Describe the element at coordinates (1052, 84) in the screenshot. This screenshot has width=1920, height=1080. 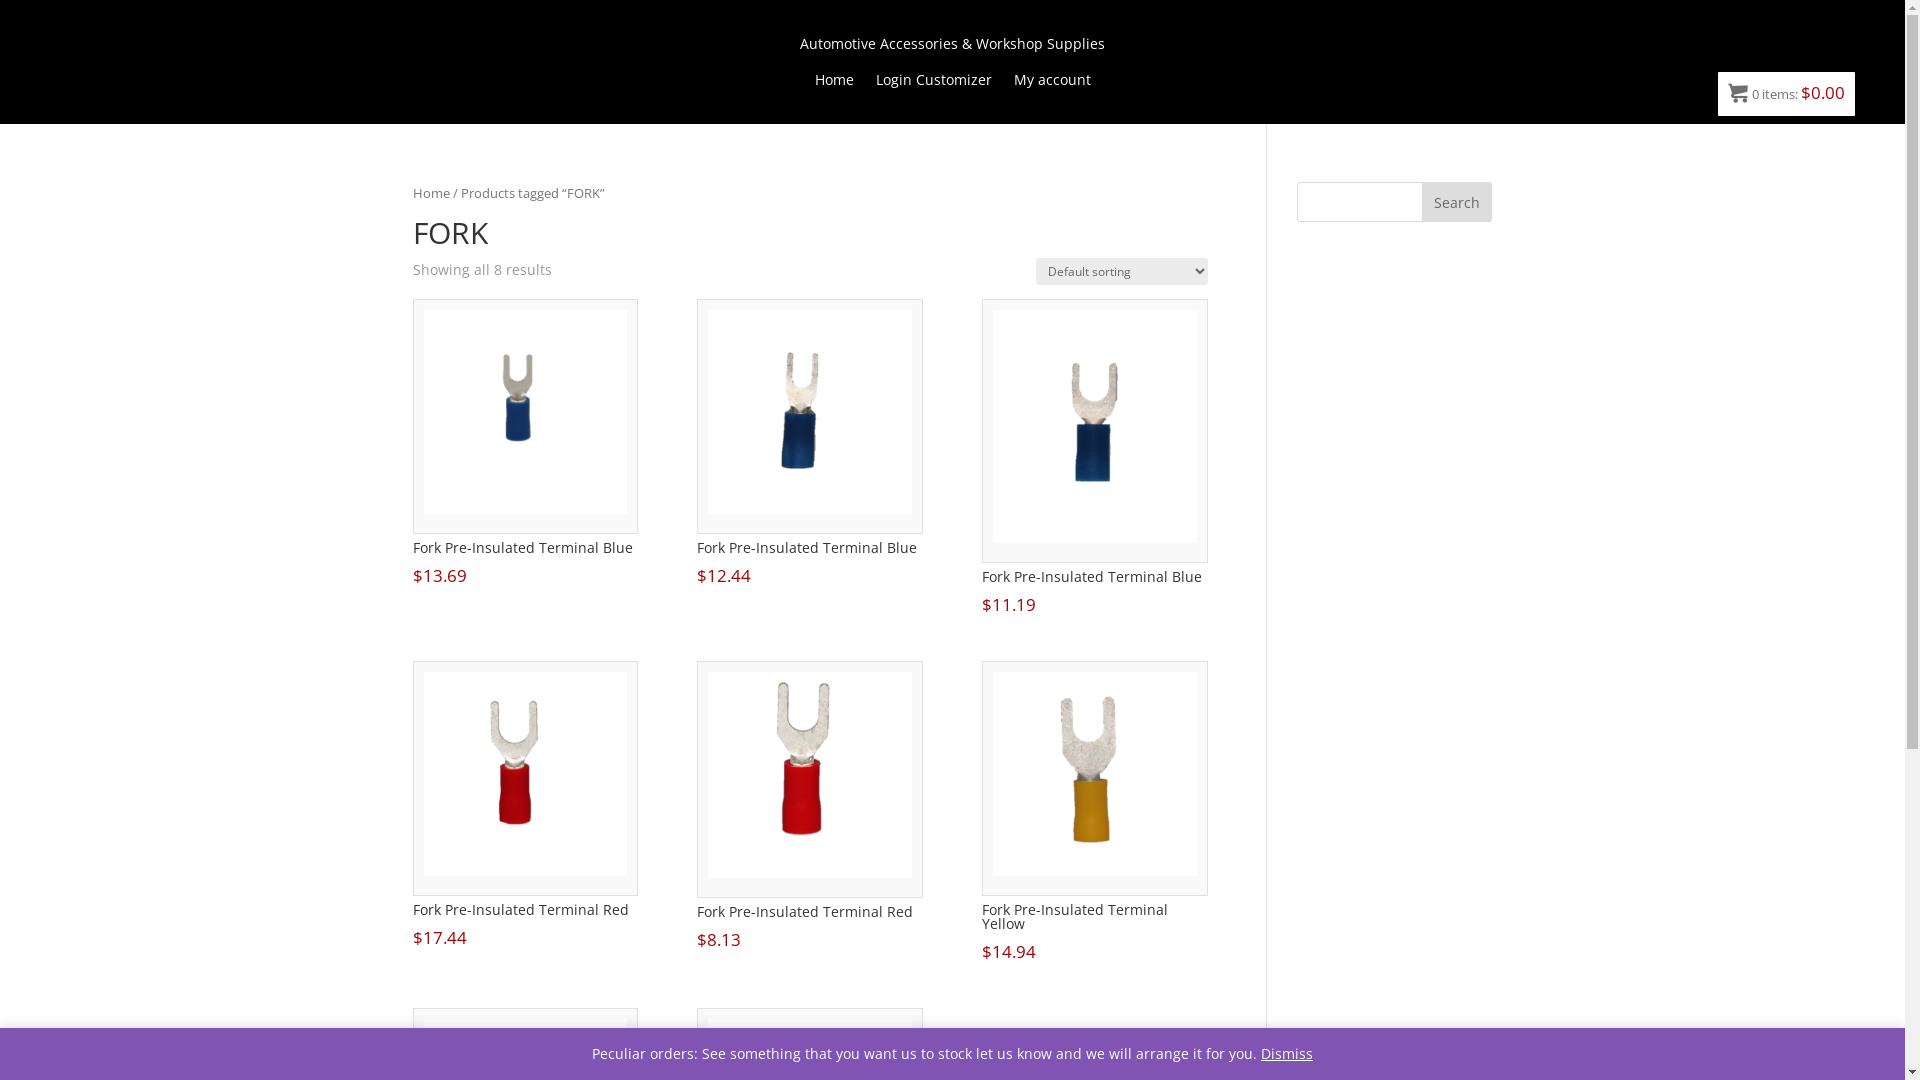
I see `My account` at that location.